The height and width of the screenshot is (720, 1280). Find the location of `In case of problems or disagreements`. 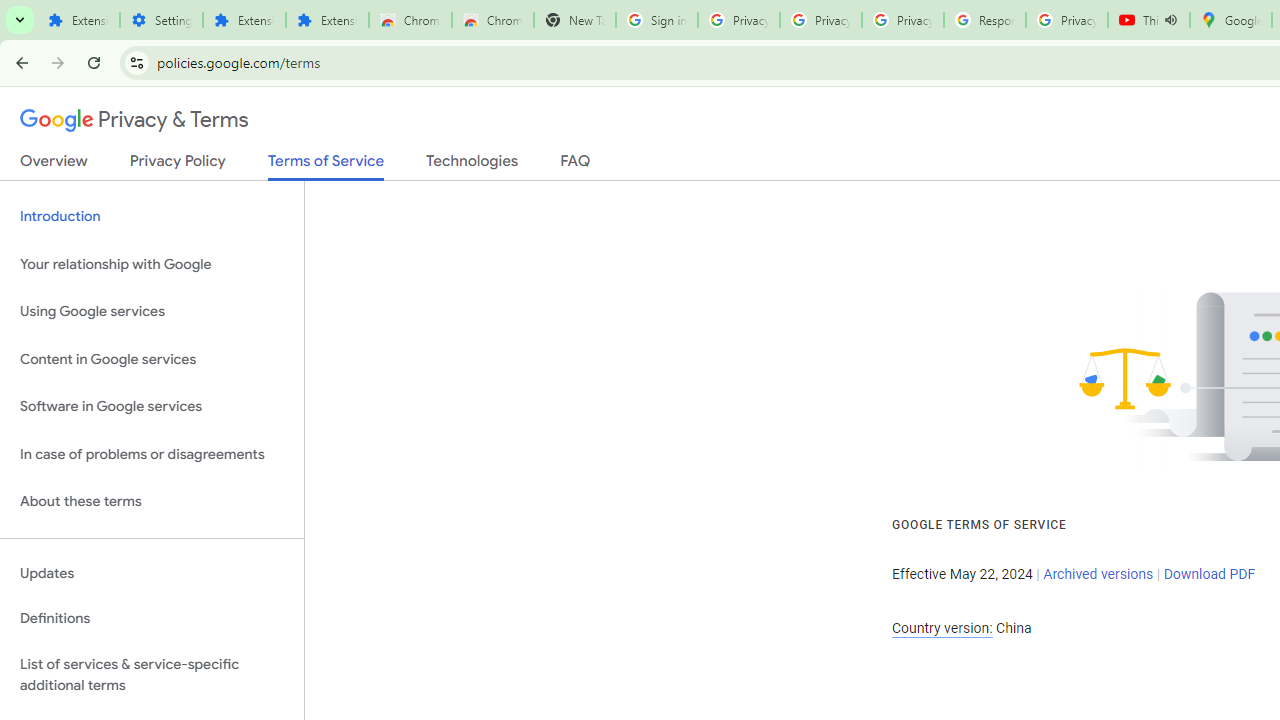

In case of problems or disagreements is located at coordinates (152, 454).